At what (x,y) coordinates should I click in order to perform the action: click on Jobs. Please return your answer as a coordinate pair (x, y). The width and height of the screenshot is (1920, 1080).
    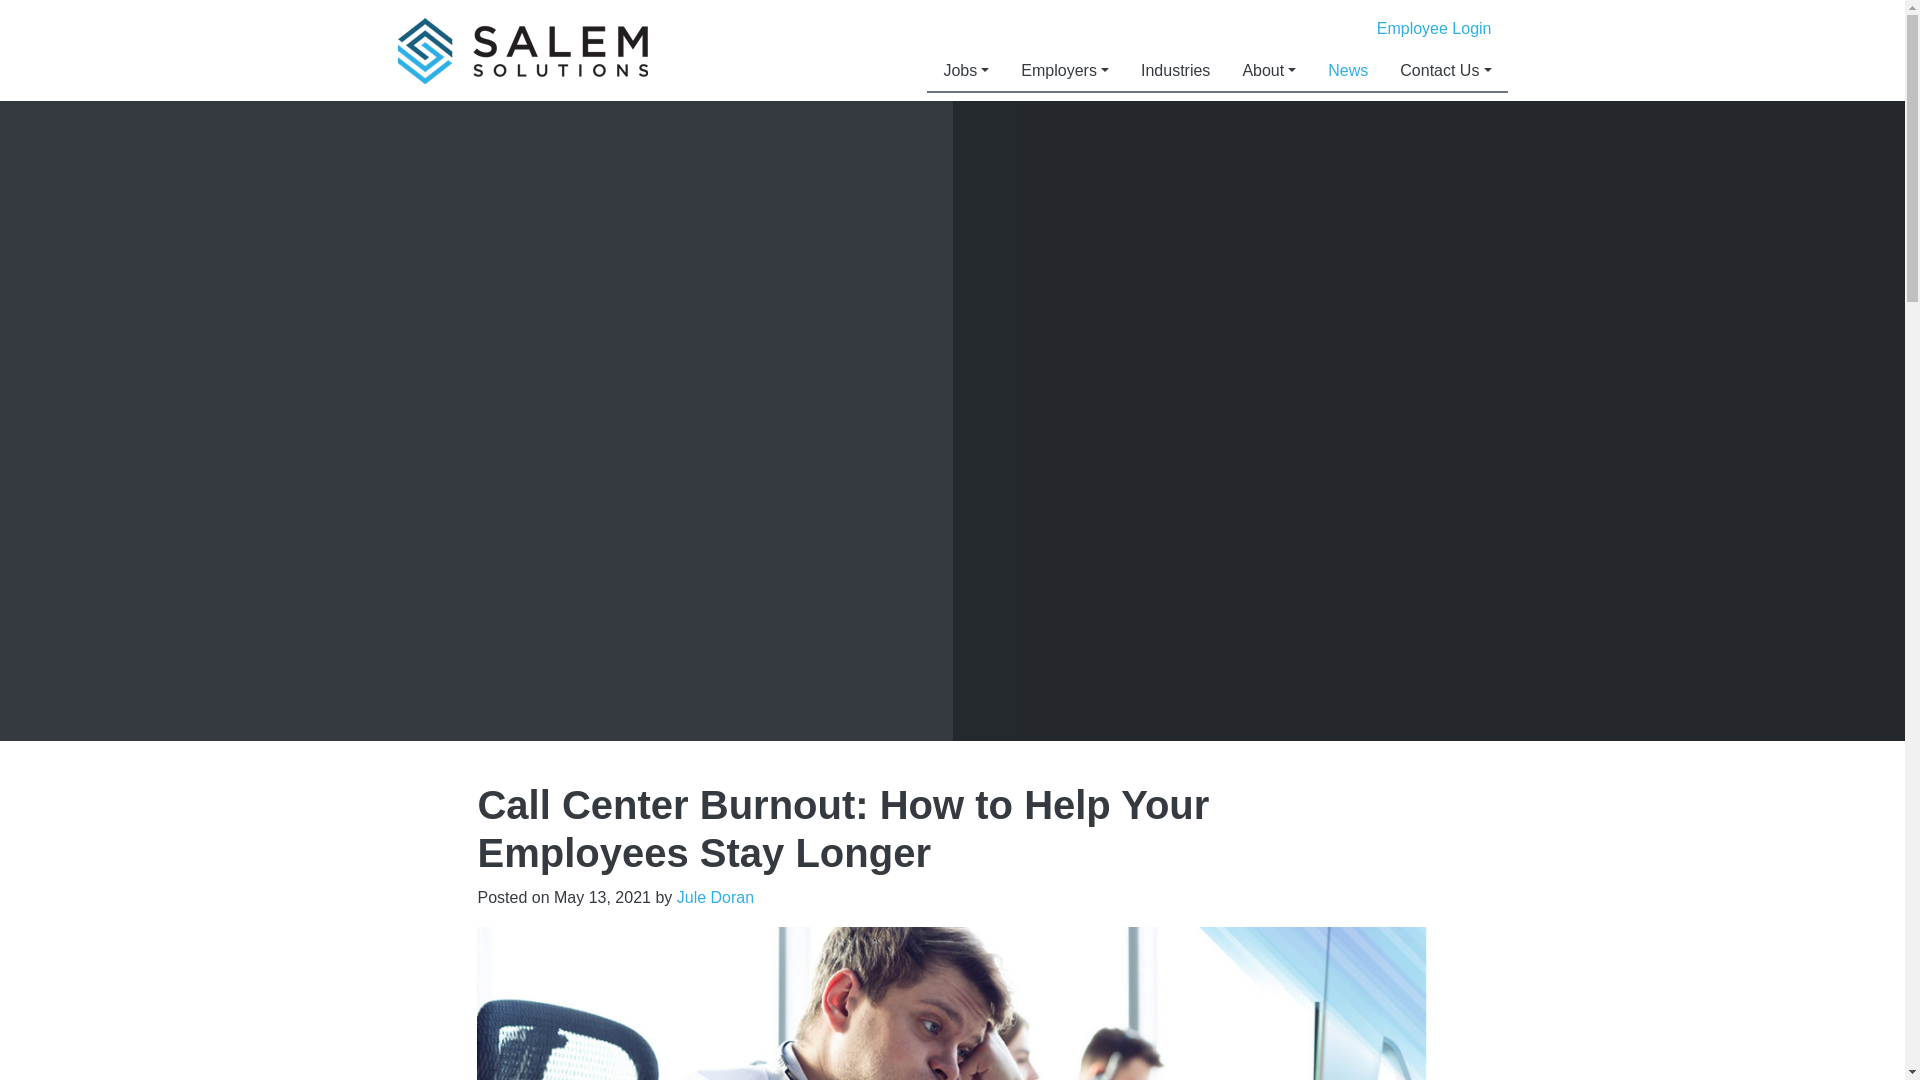
    Looking at the image, I should click on (966, 70).